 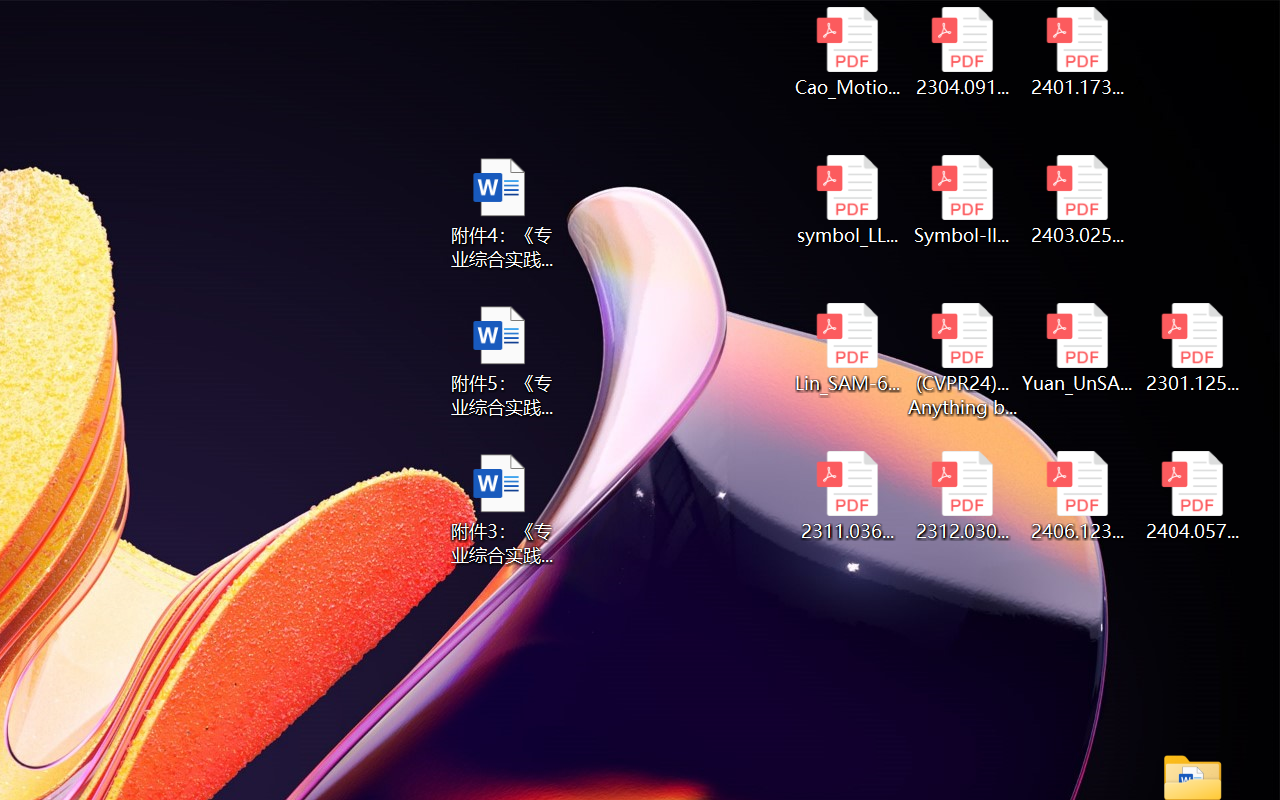 What do you see at coordinates (962, 360) in the screenshot?
I see `(CVPR24)Matching Anything by Segmenting Anything.pdf` at bounding box center [962, 360].